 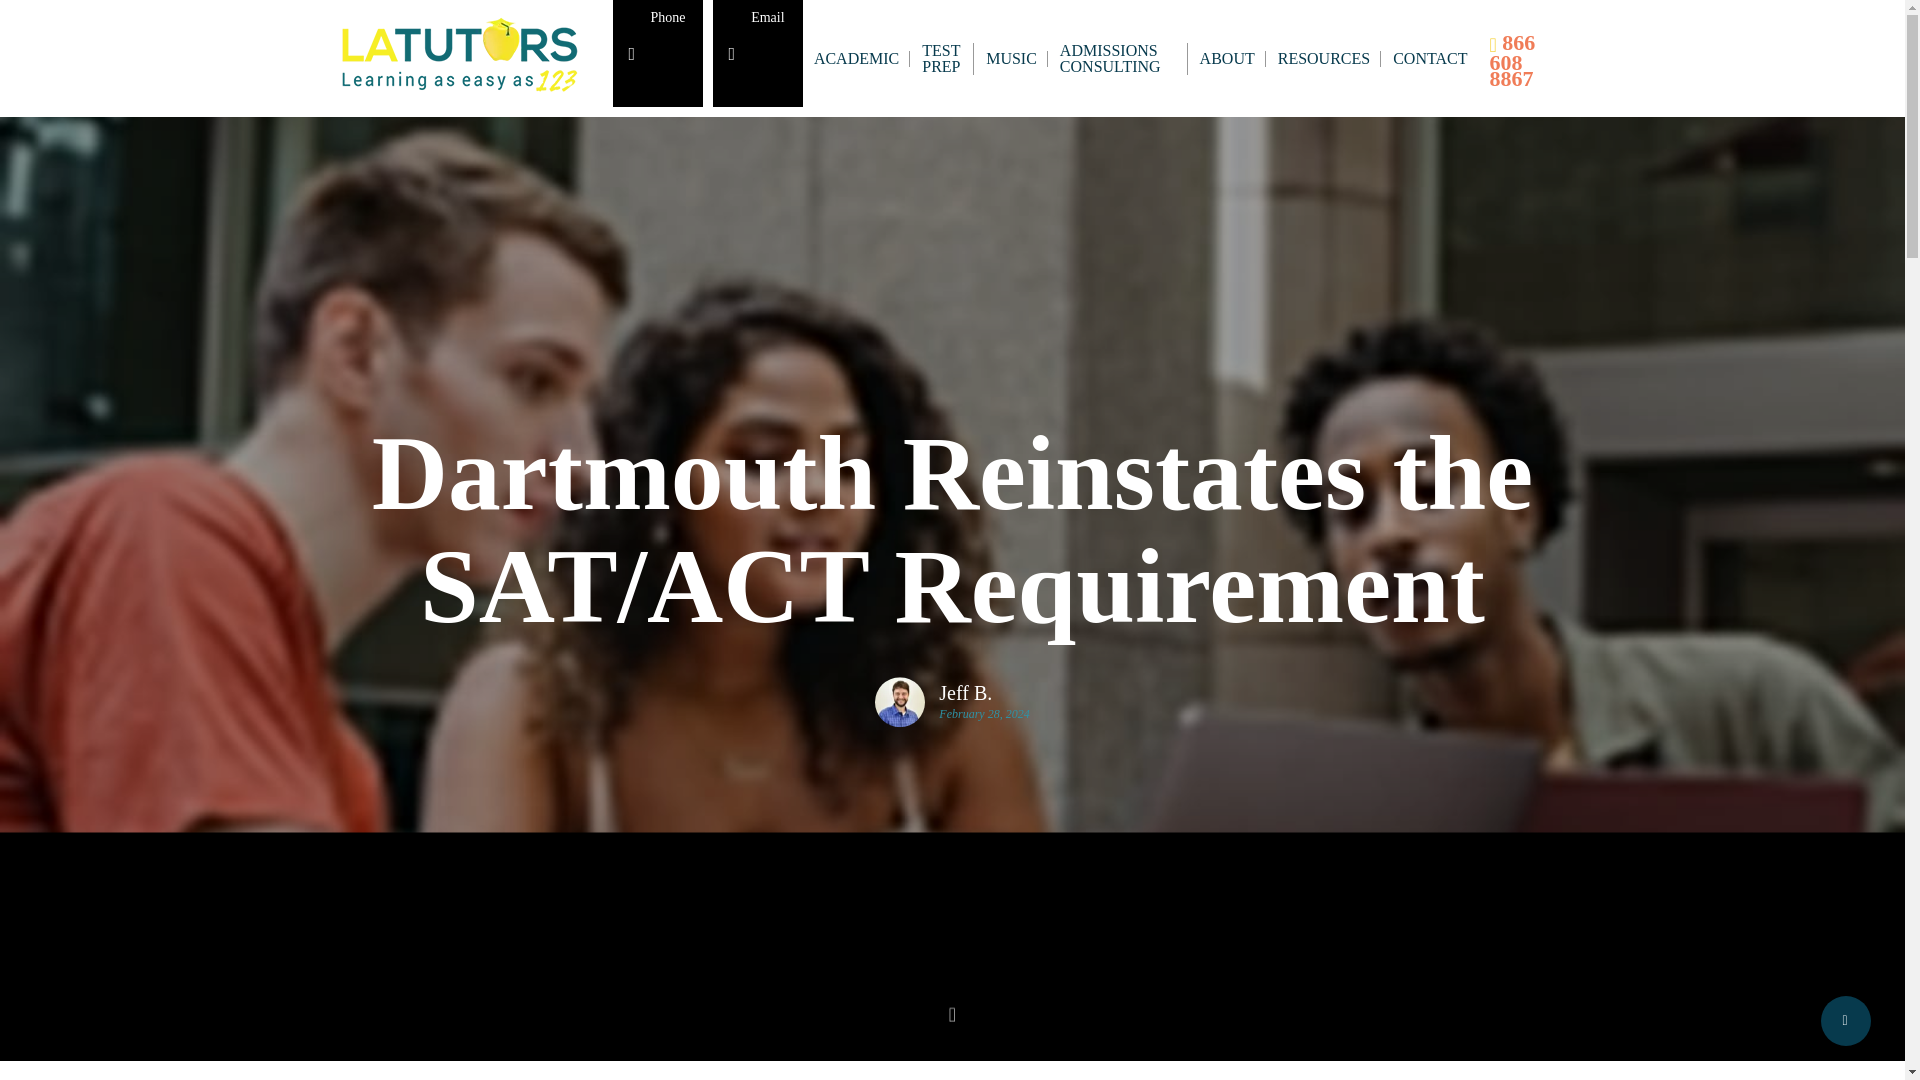 I want to click on MUSIC, so click(x=1012, y=57).